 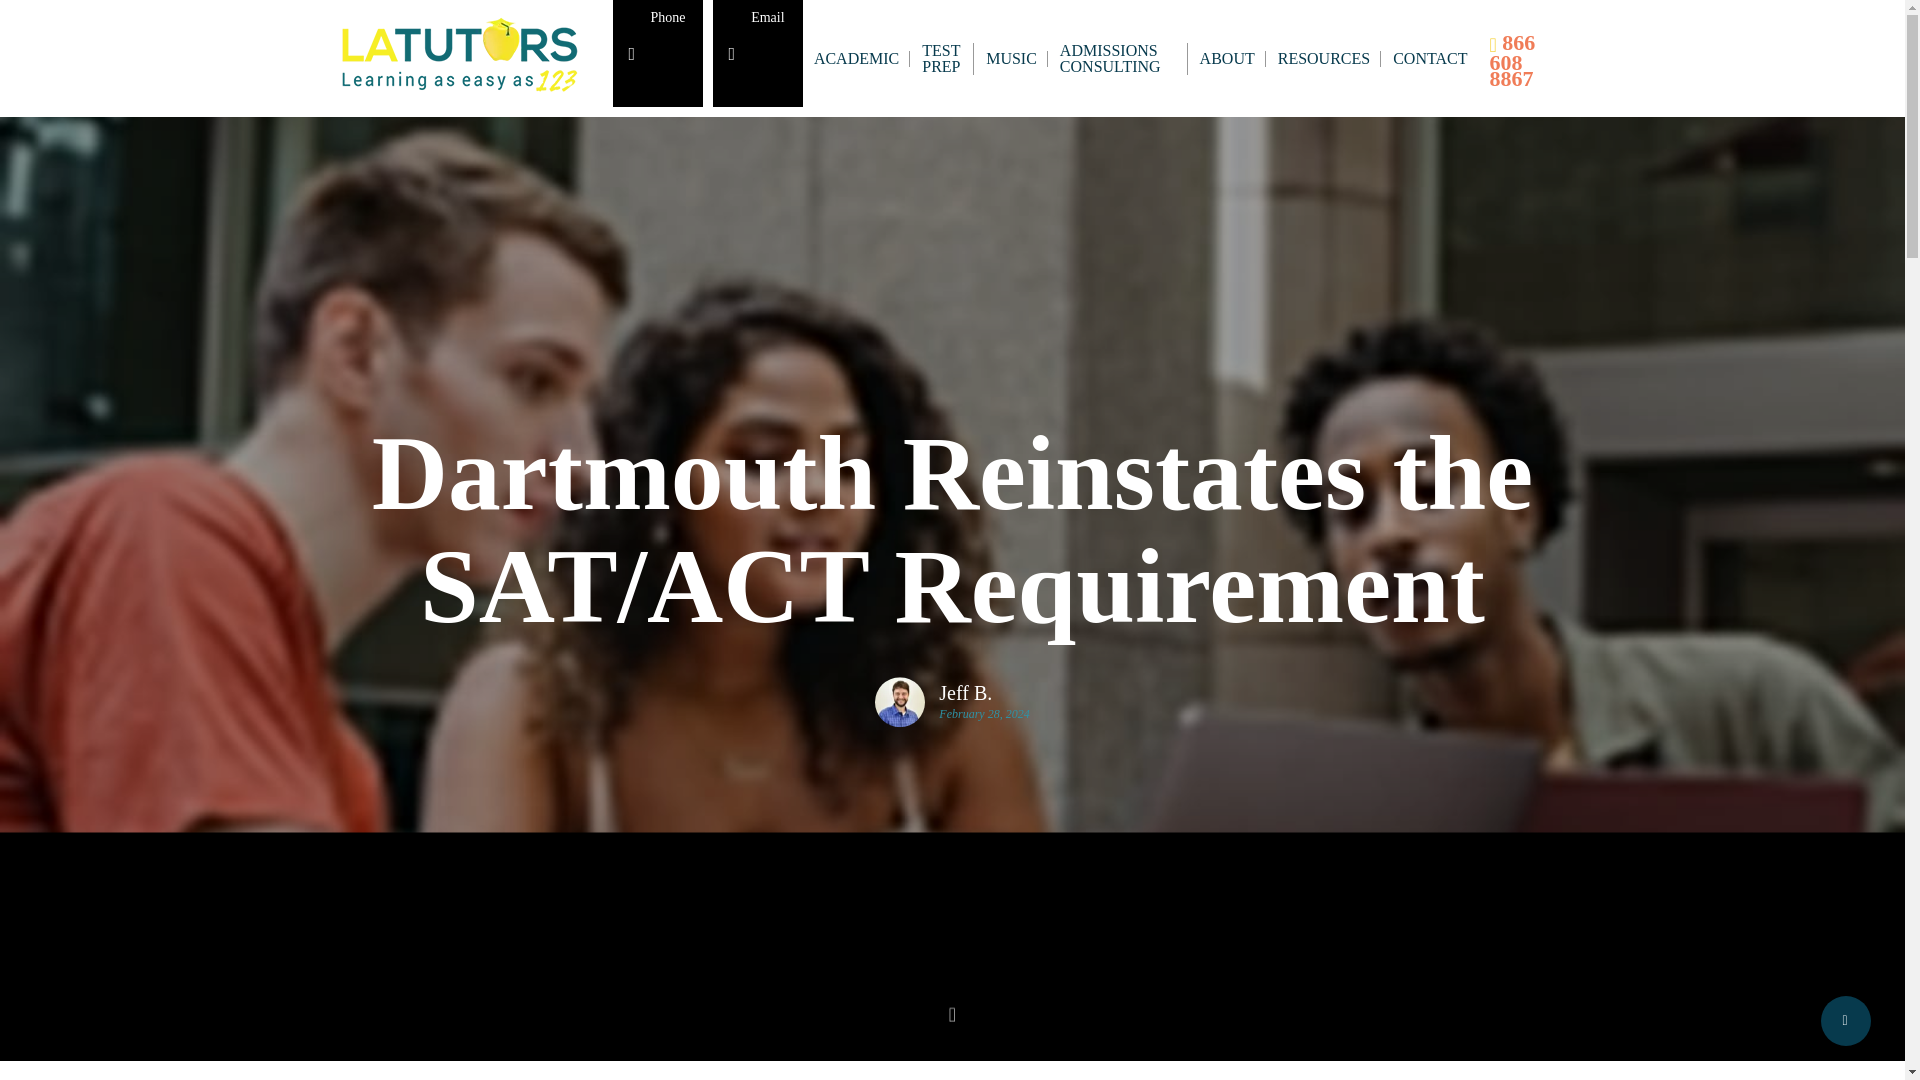 I want to click on MUSIC, so click(x=1012, y=57).